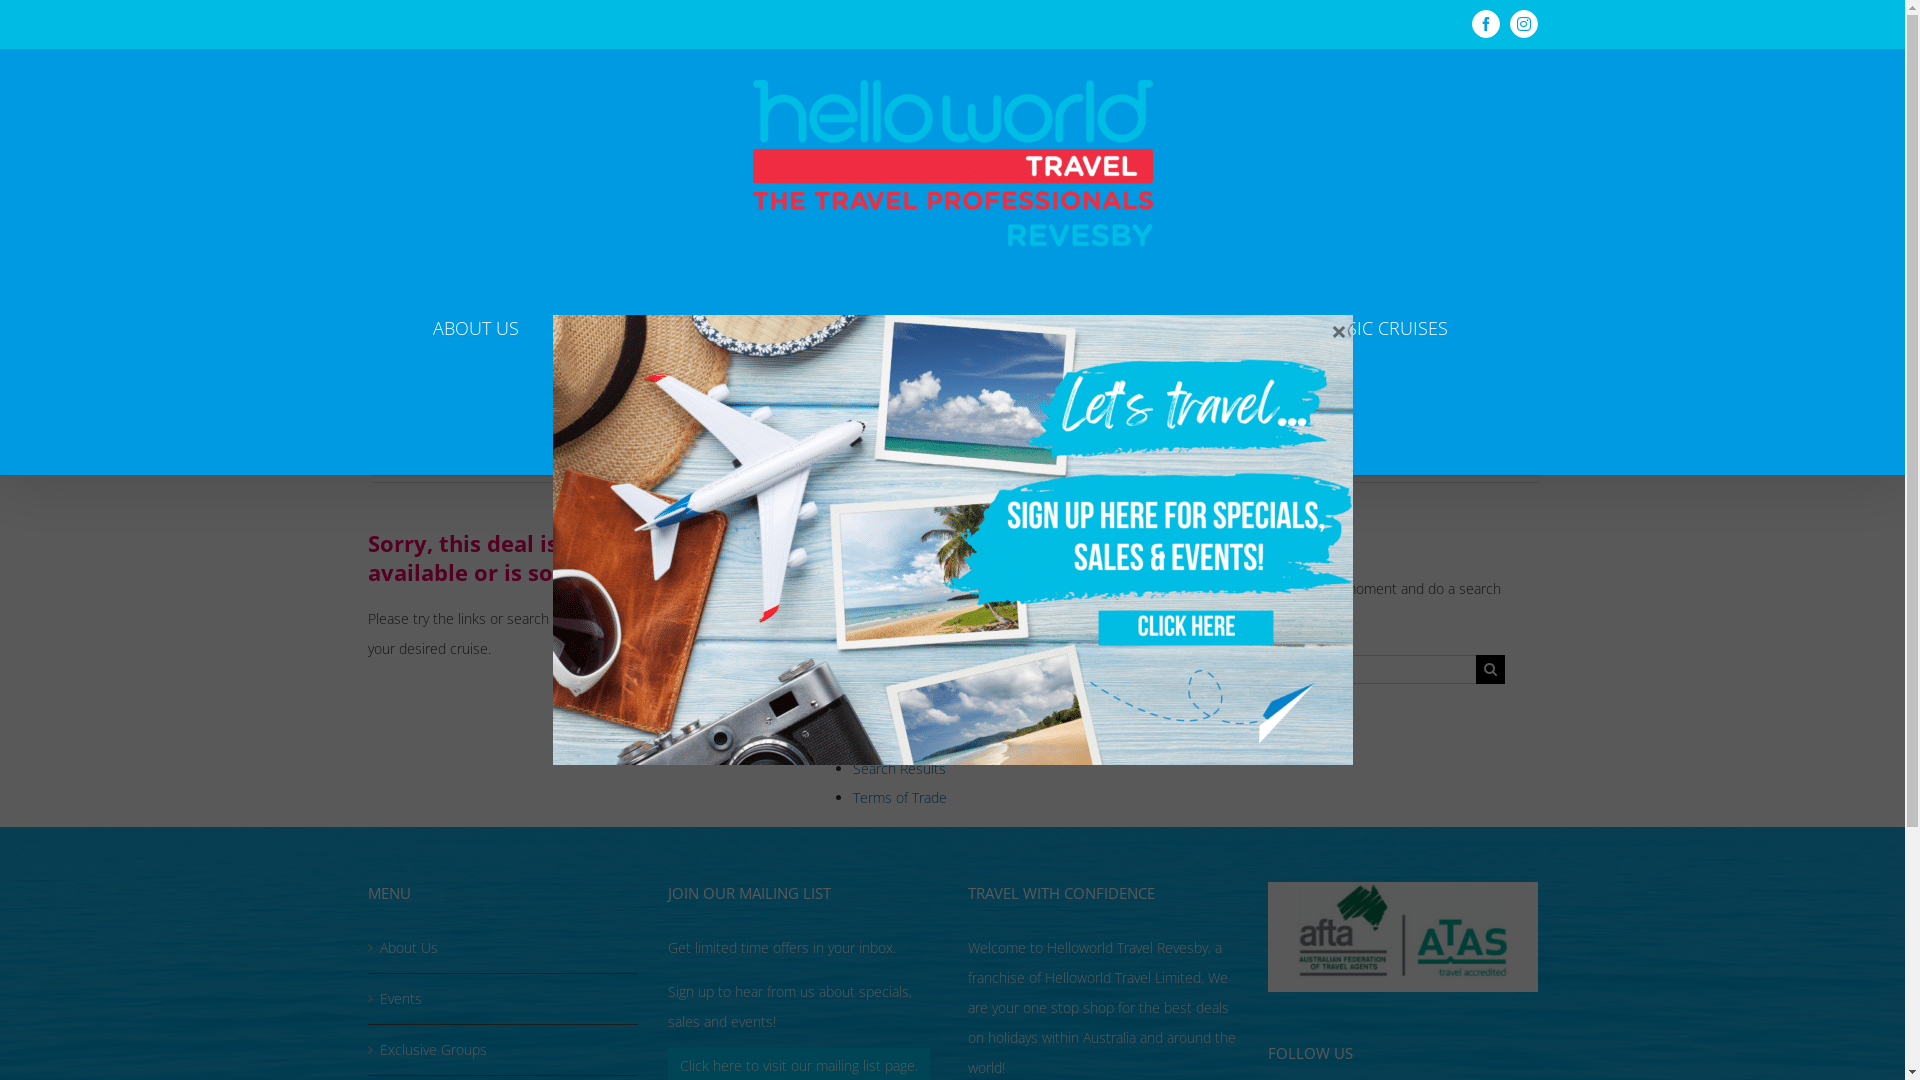  I want to click on Search Results, so click(898, 768).